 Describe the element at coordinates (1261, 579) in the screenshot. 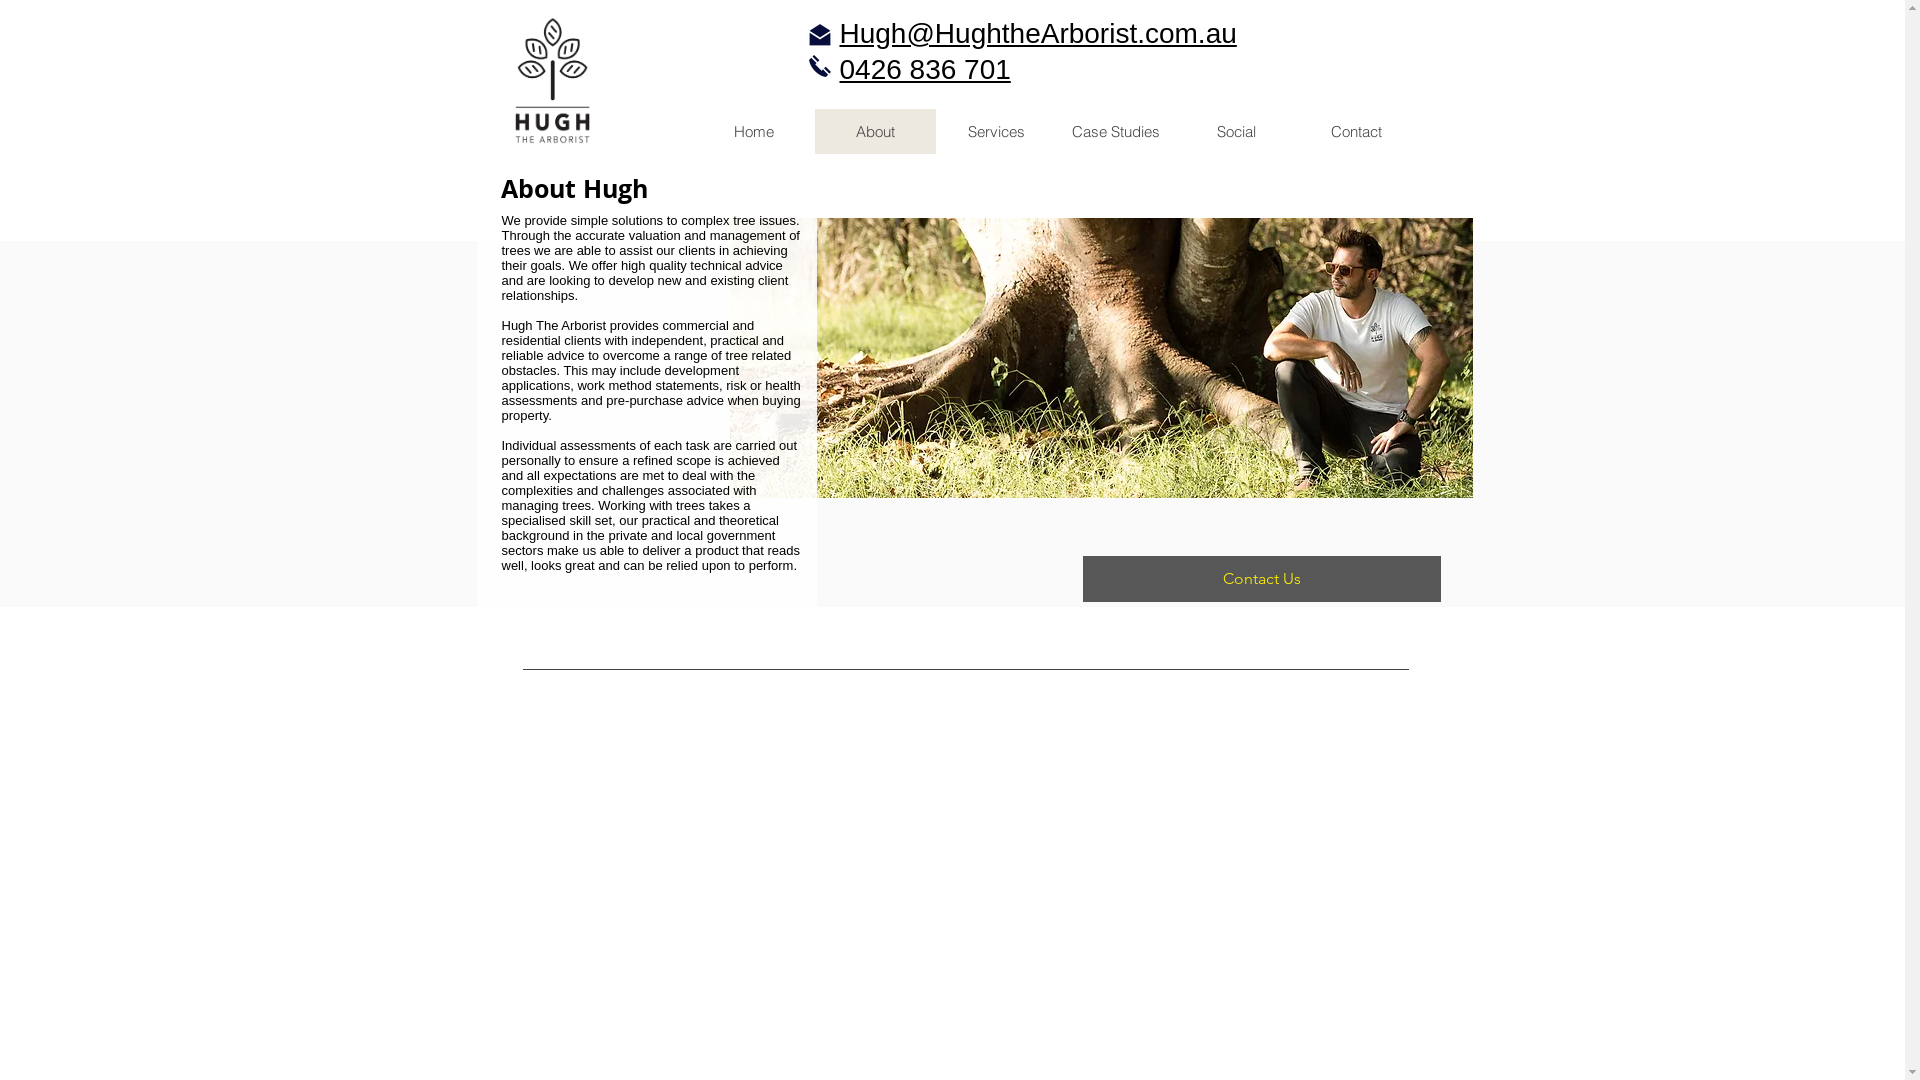

I see `Contact Us` at that location.